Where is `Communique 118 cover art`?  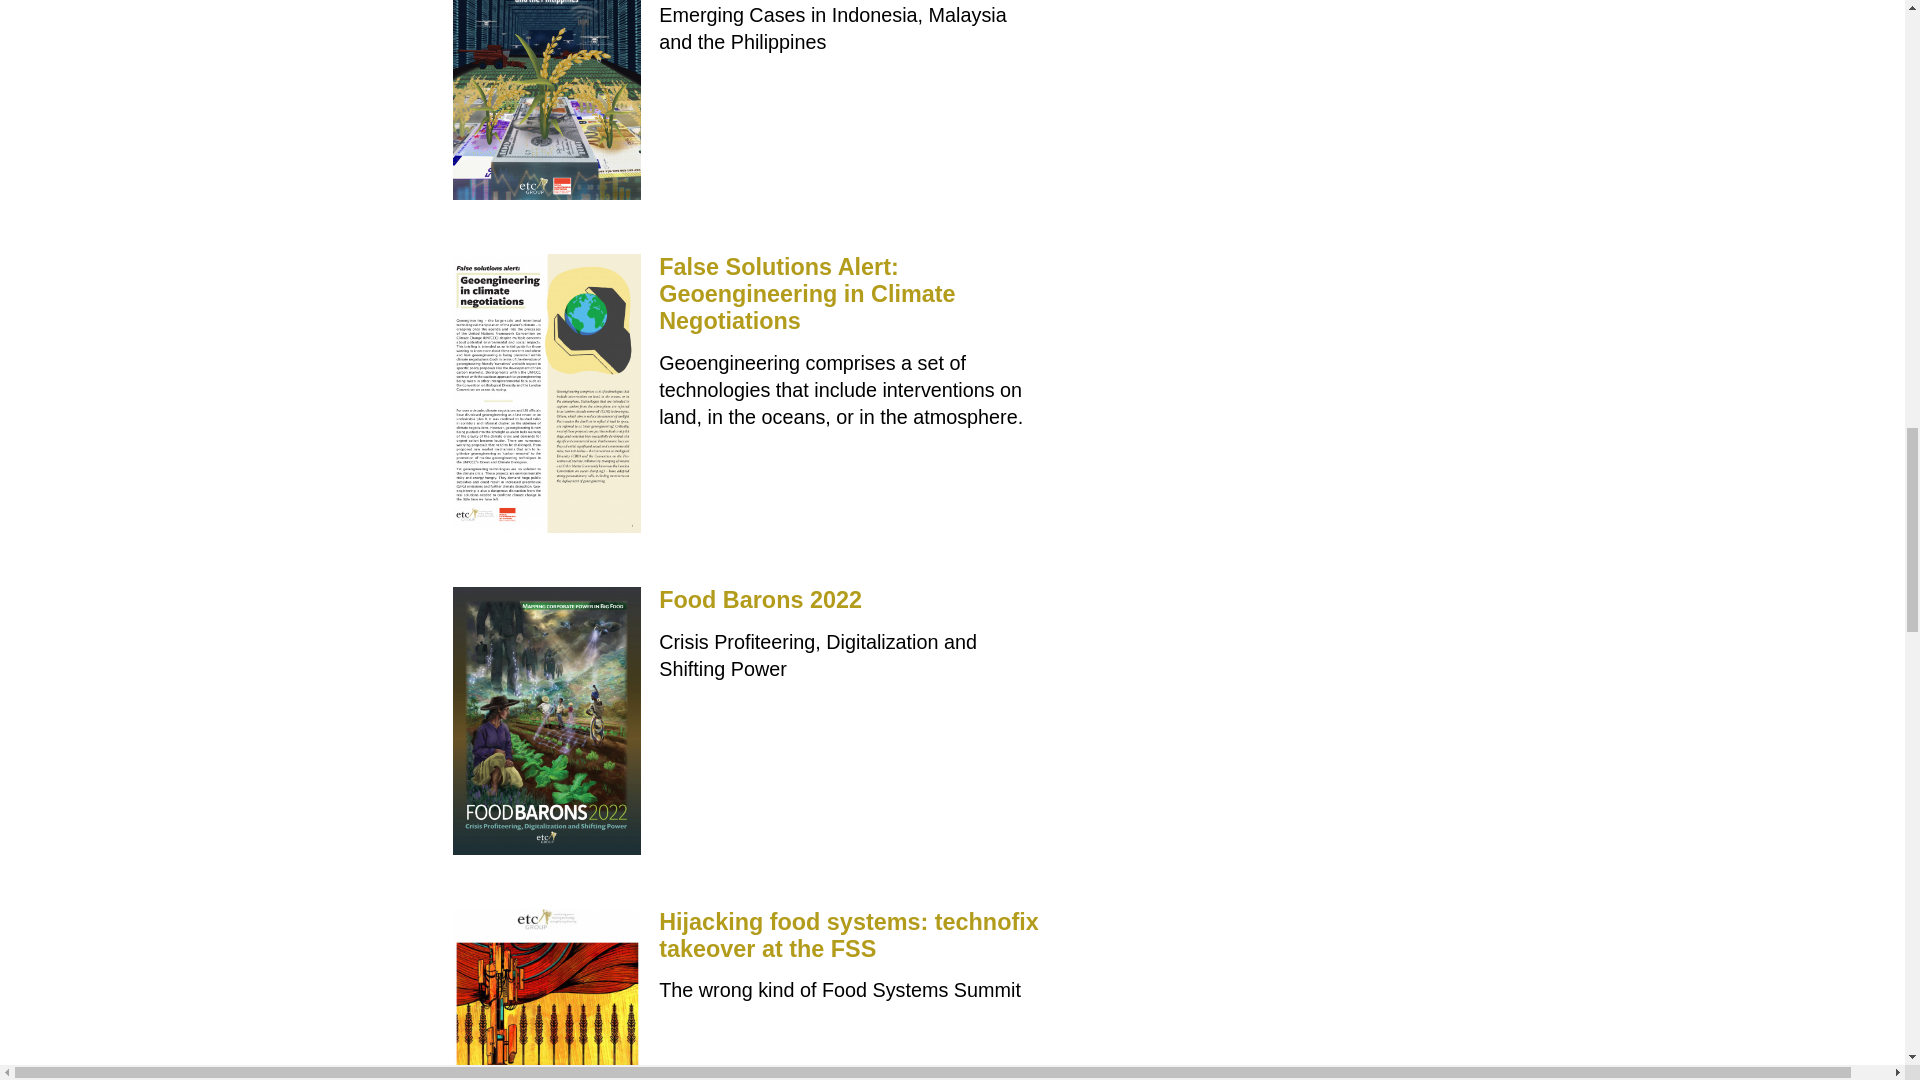
Communique 118 cover art is located at coordinates (546, 994).